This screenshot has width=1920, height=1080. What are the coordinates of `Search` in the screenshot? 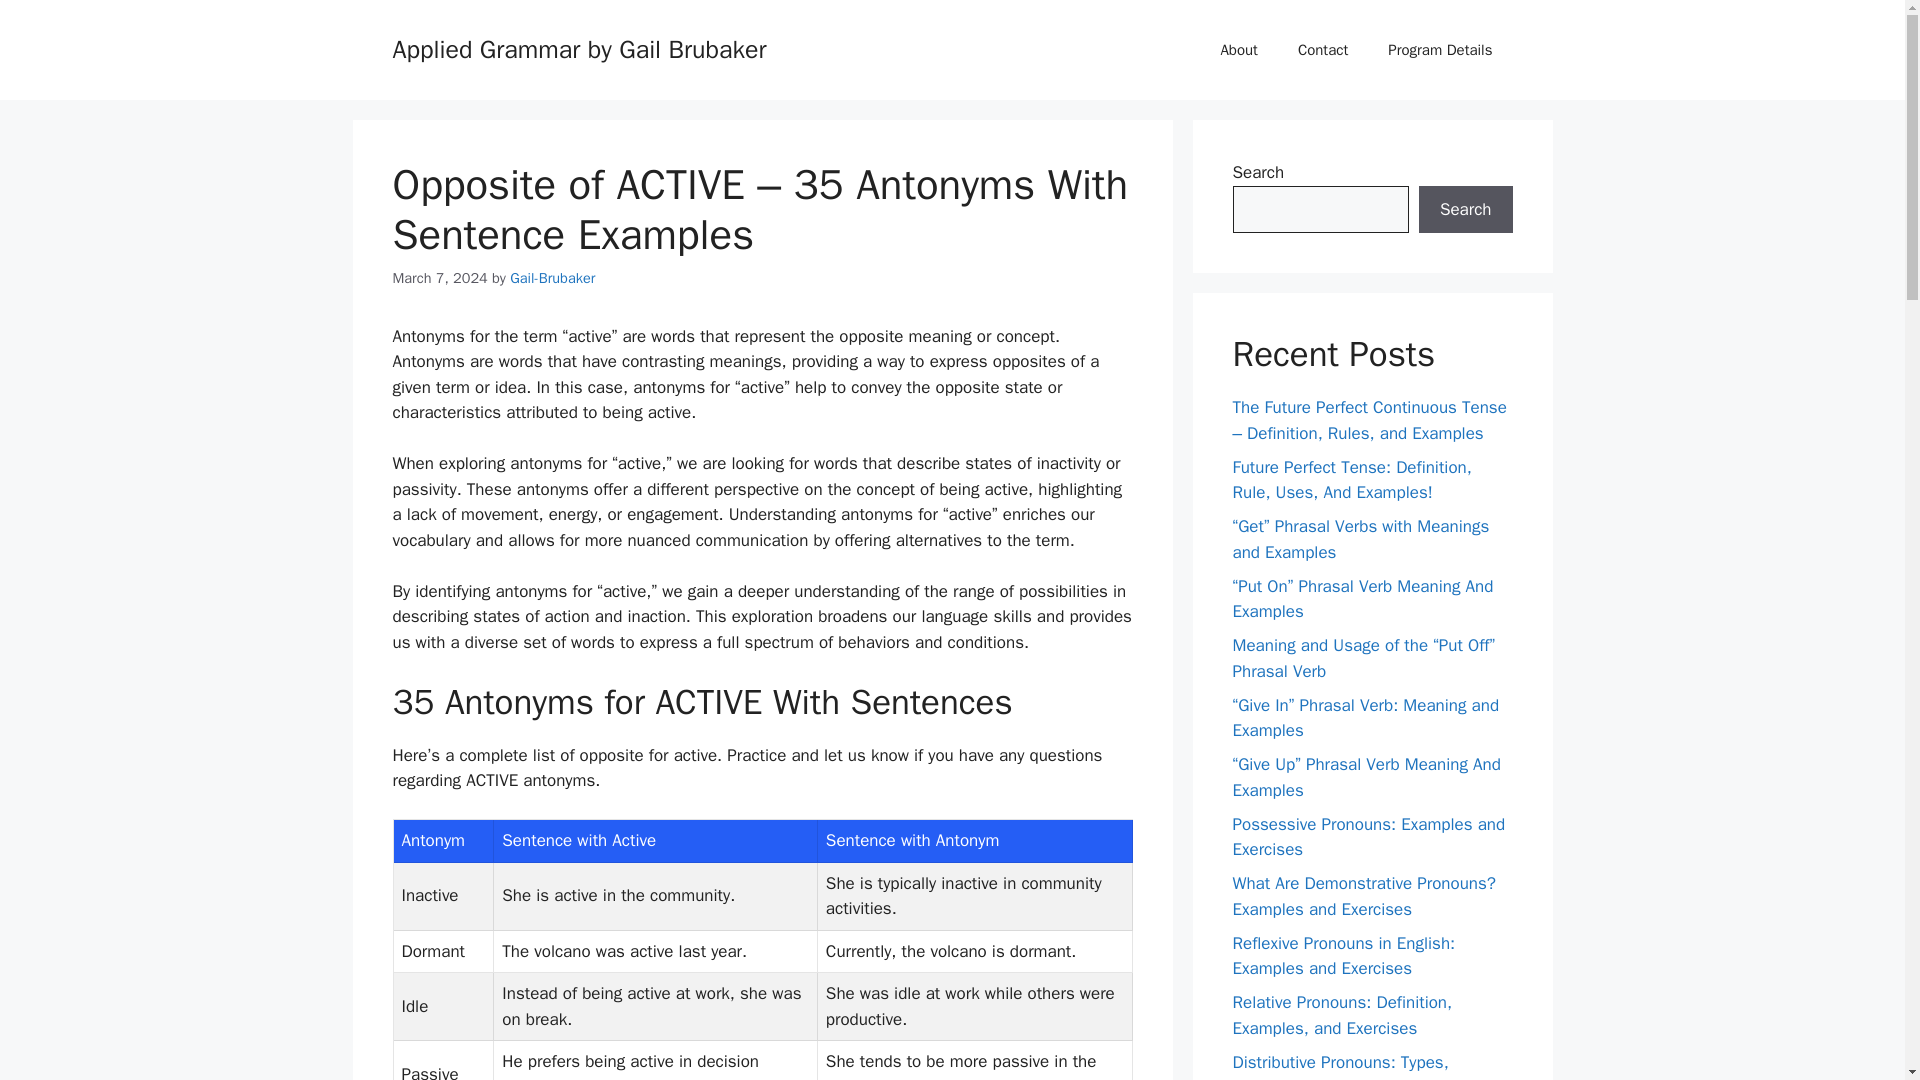 It's located at (1465, 210).